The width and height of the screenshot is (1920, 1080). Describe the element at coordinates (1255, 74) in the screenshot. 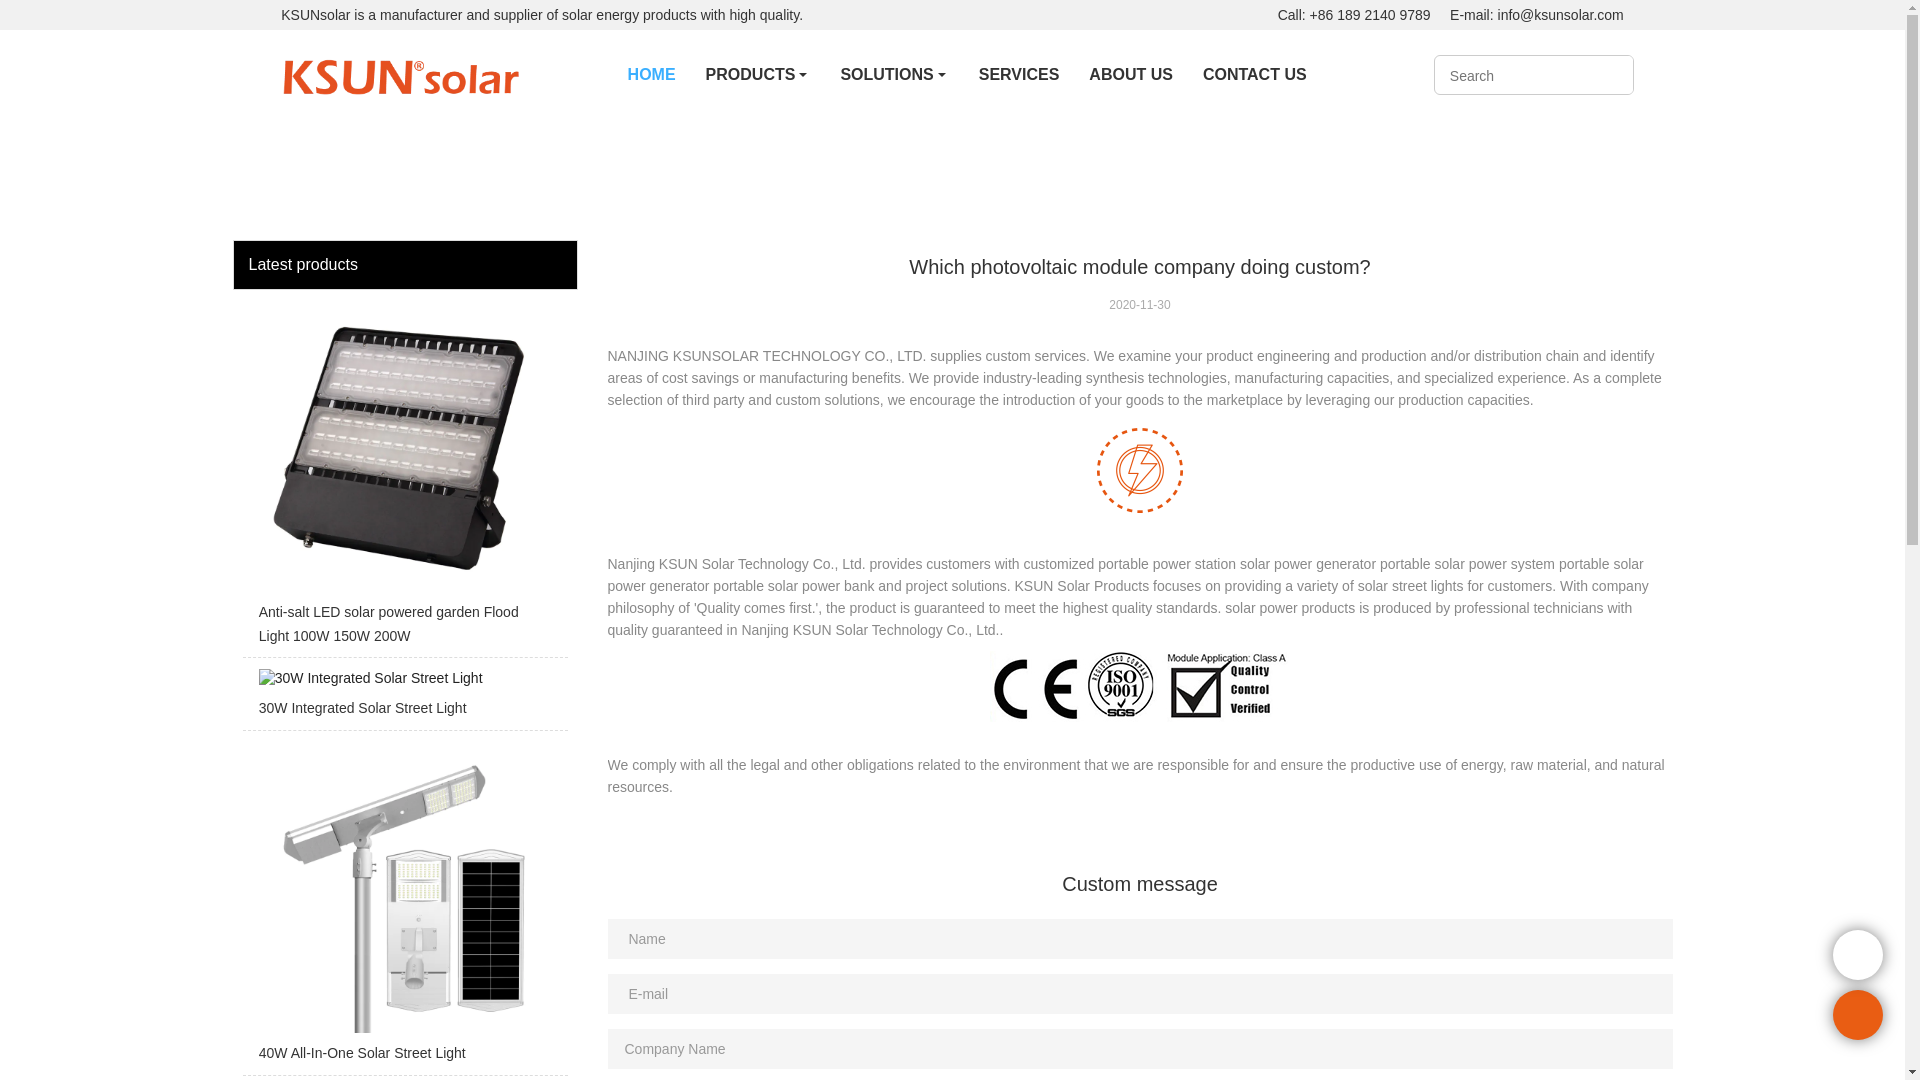

I see `CONTACT US` at that location.